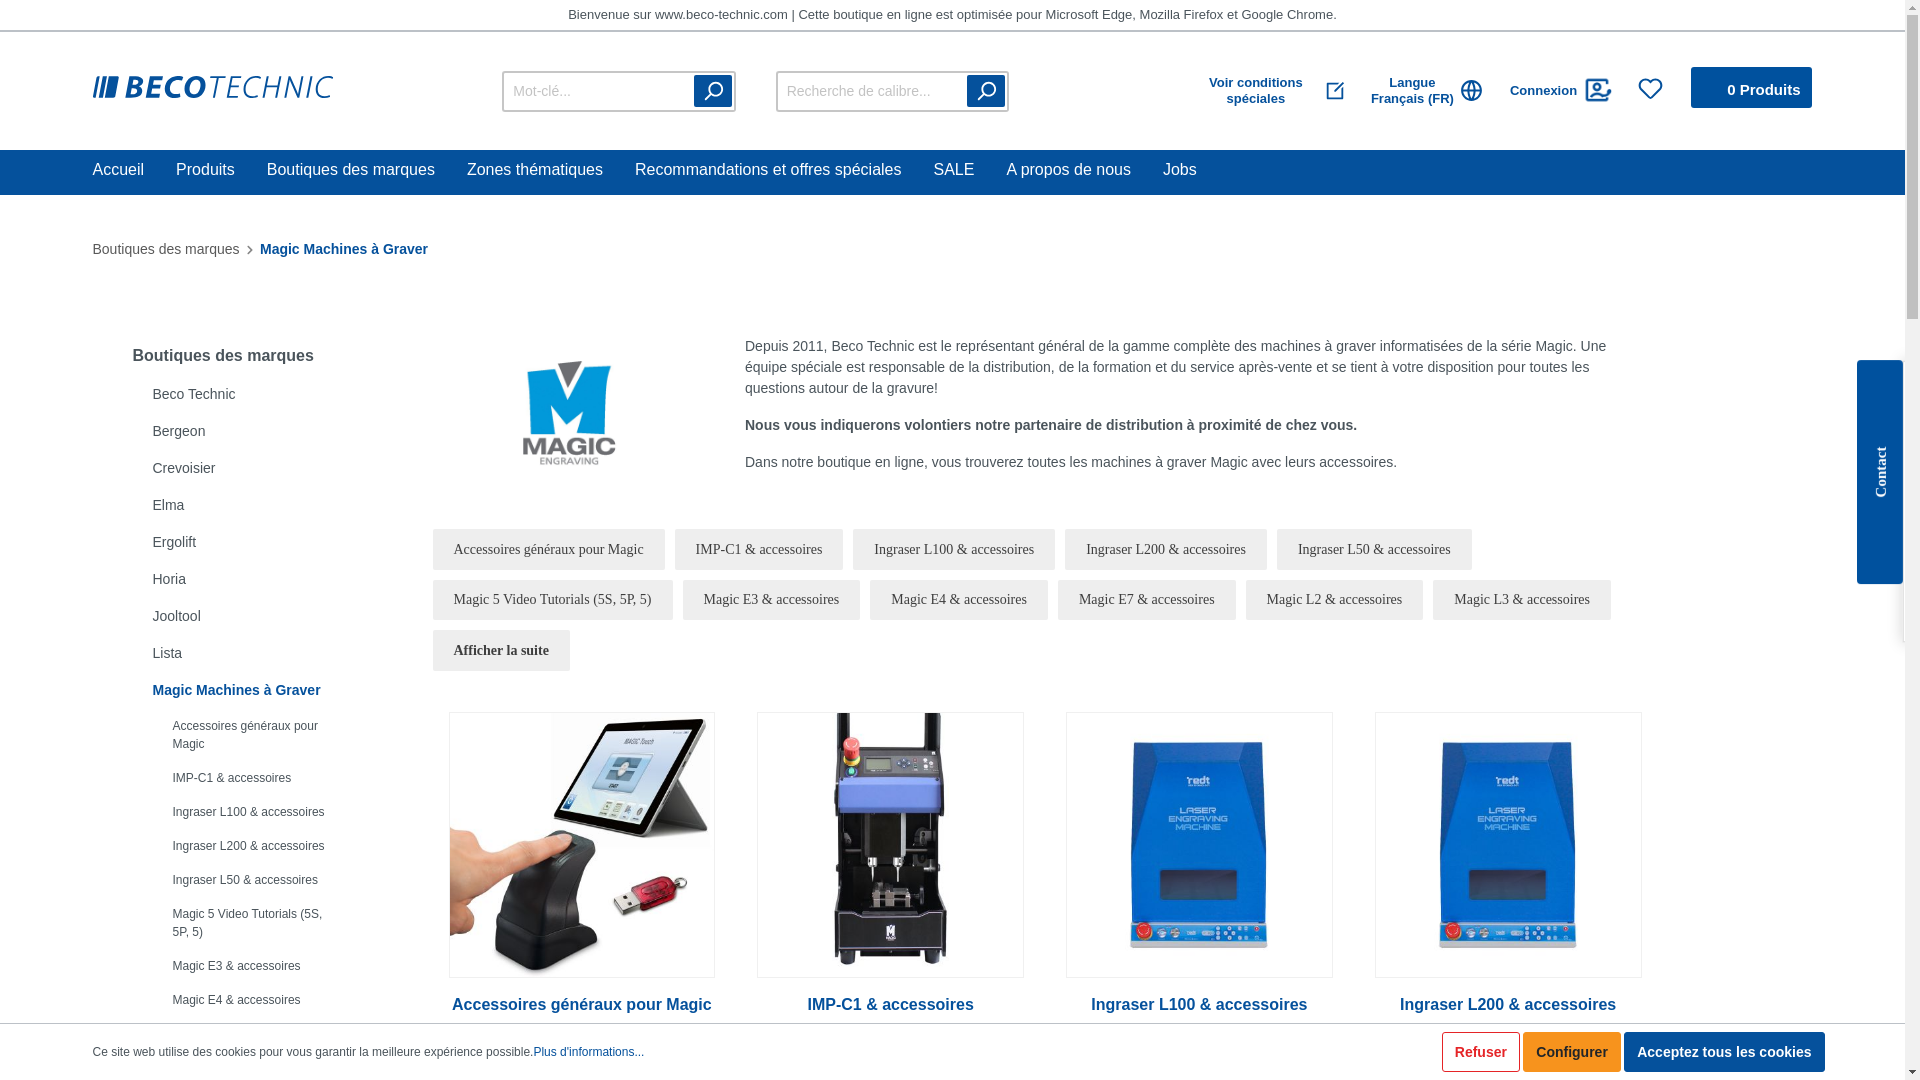 This screenshot has width=1920, height=1080. Describe the element at coordinates (1724, 1052) in the screenshot. I see `Acceptez tous les cookies` at that location.